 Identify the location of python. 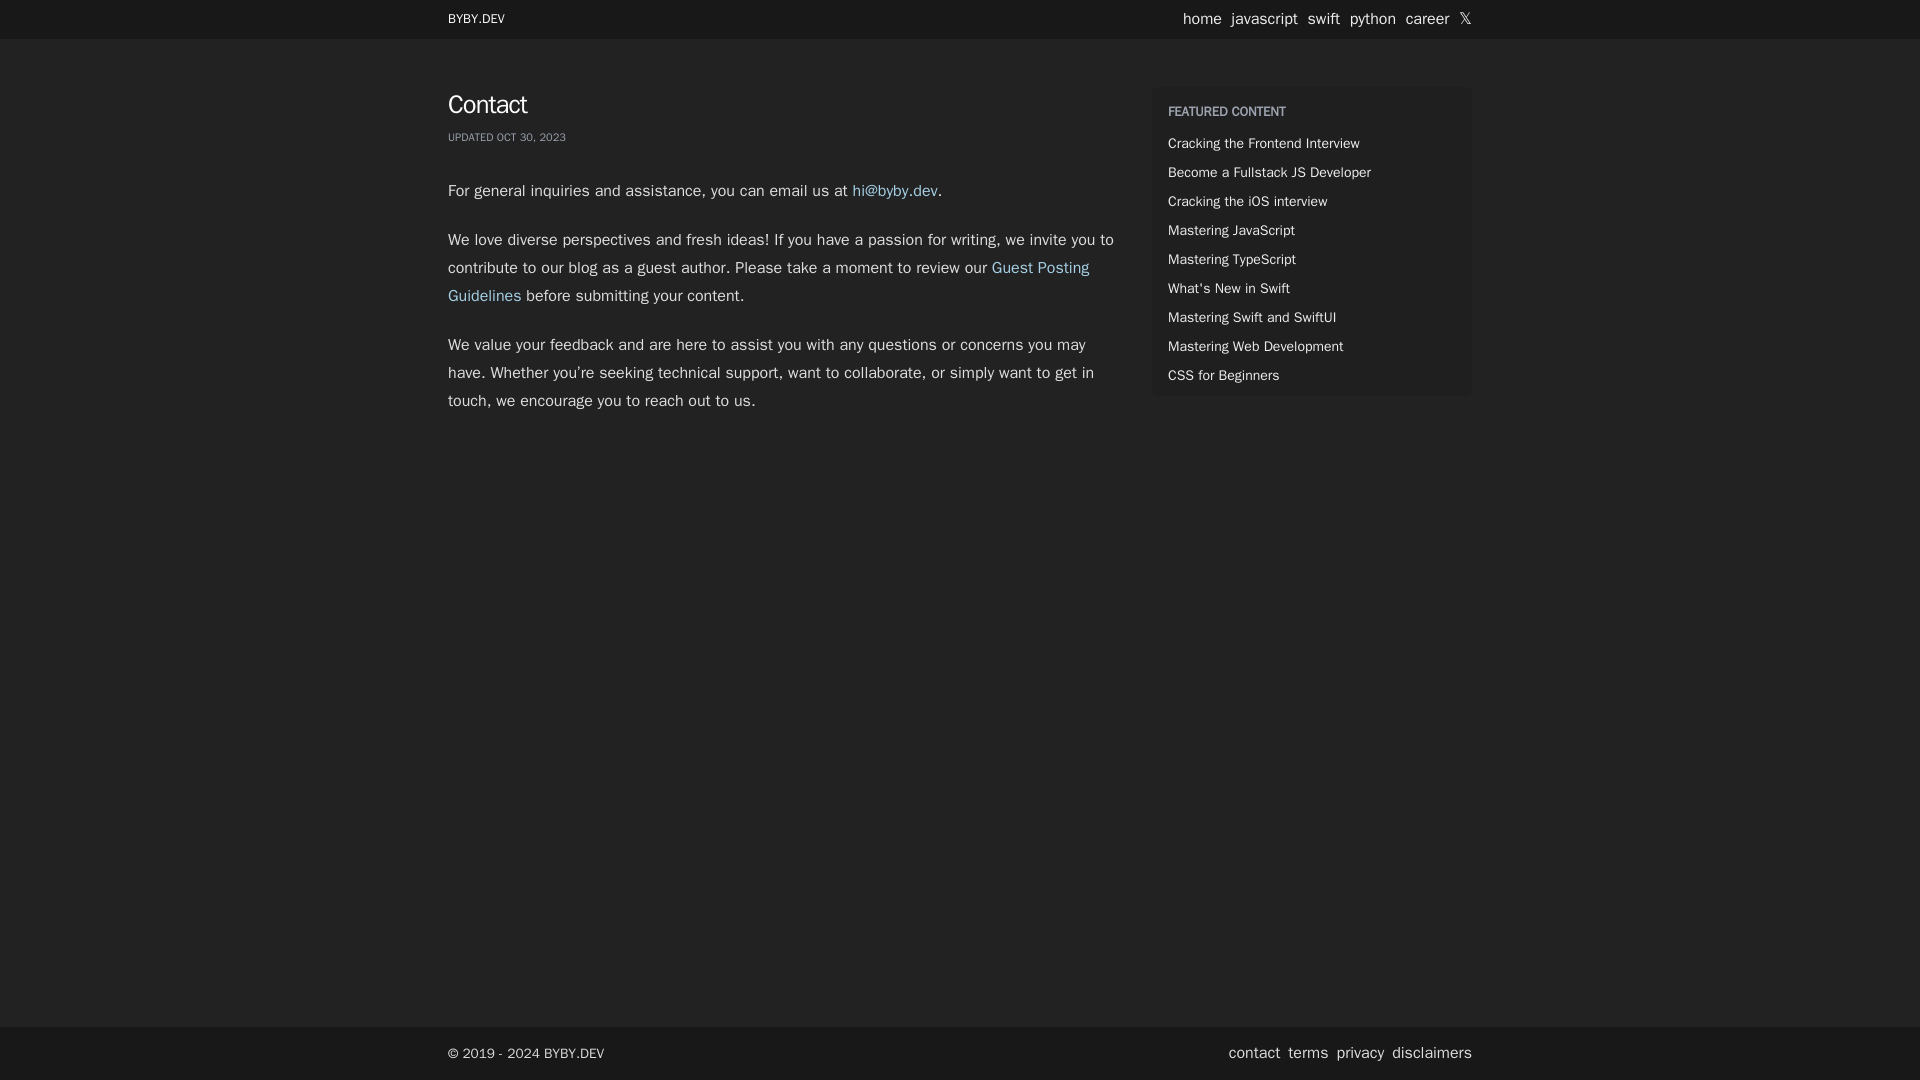
(1372, 18).